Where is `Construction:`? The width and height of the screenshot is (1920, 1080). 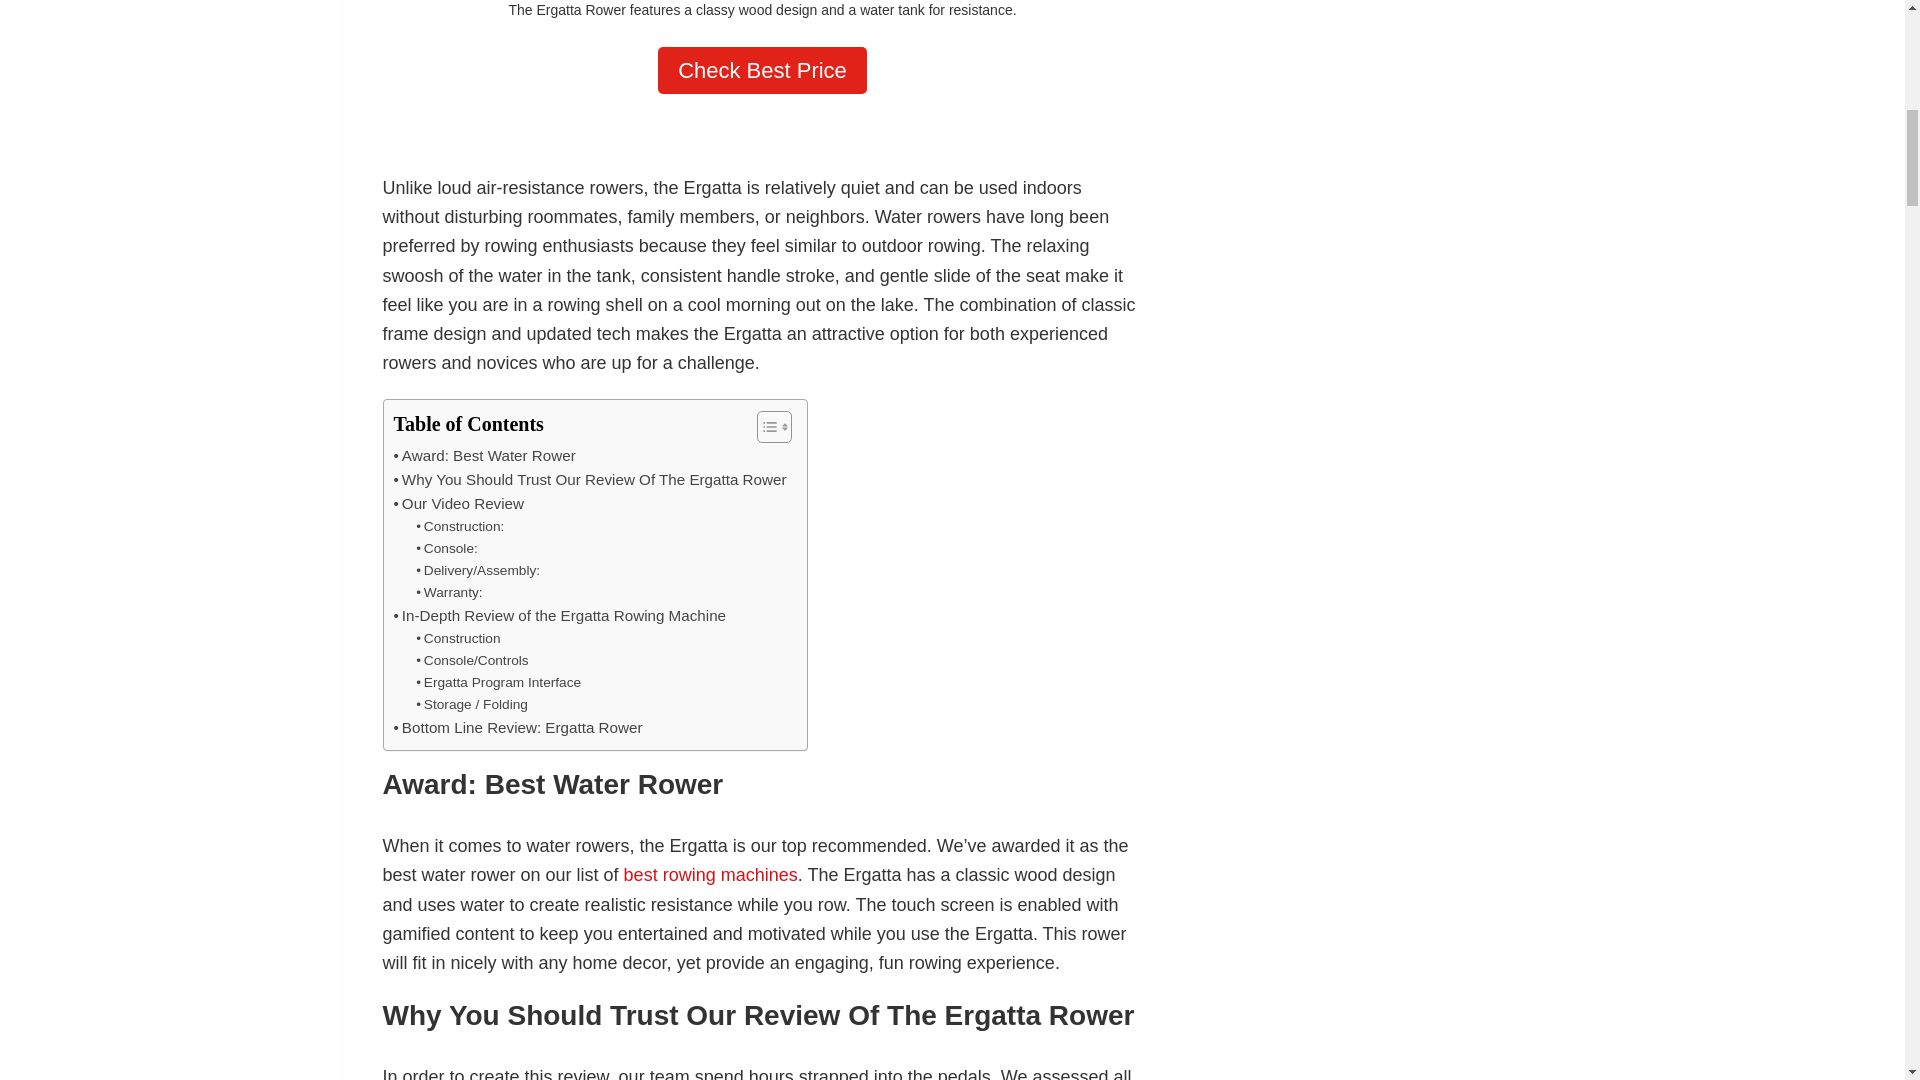 Construction: is located at coordinates (460, 526).